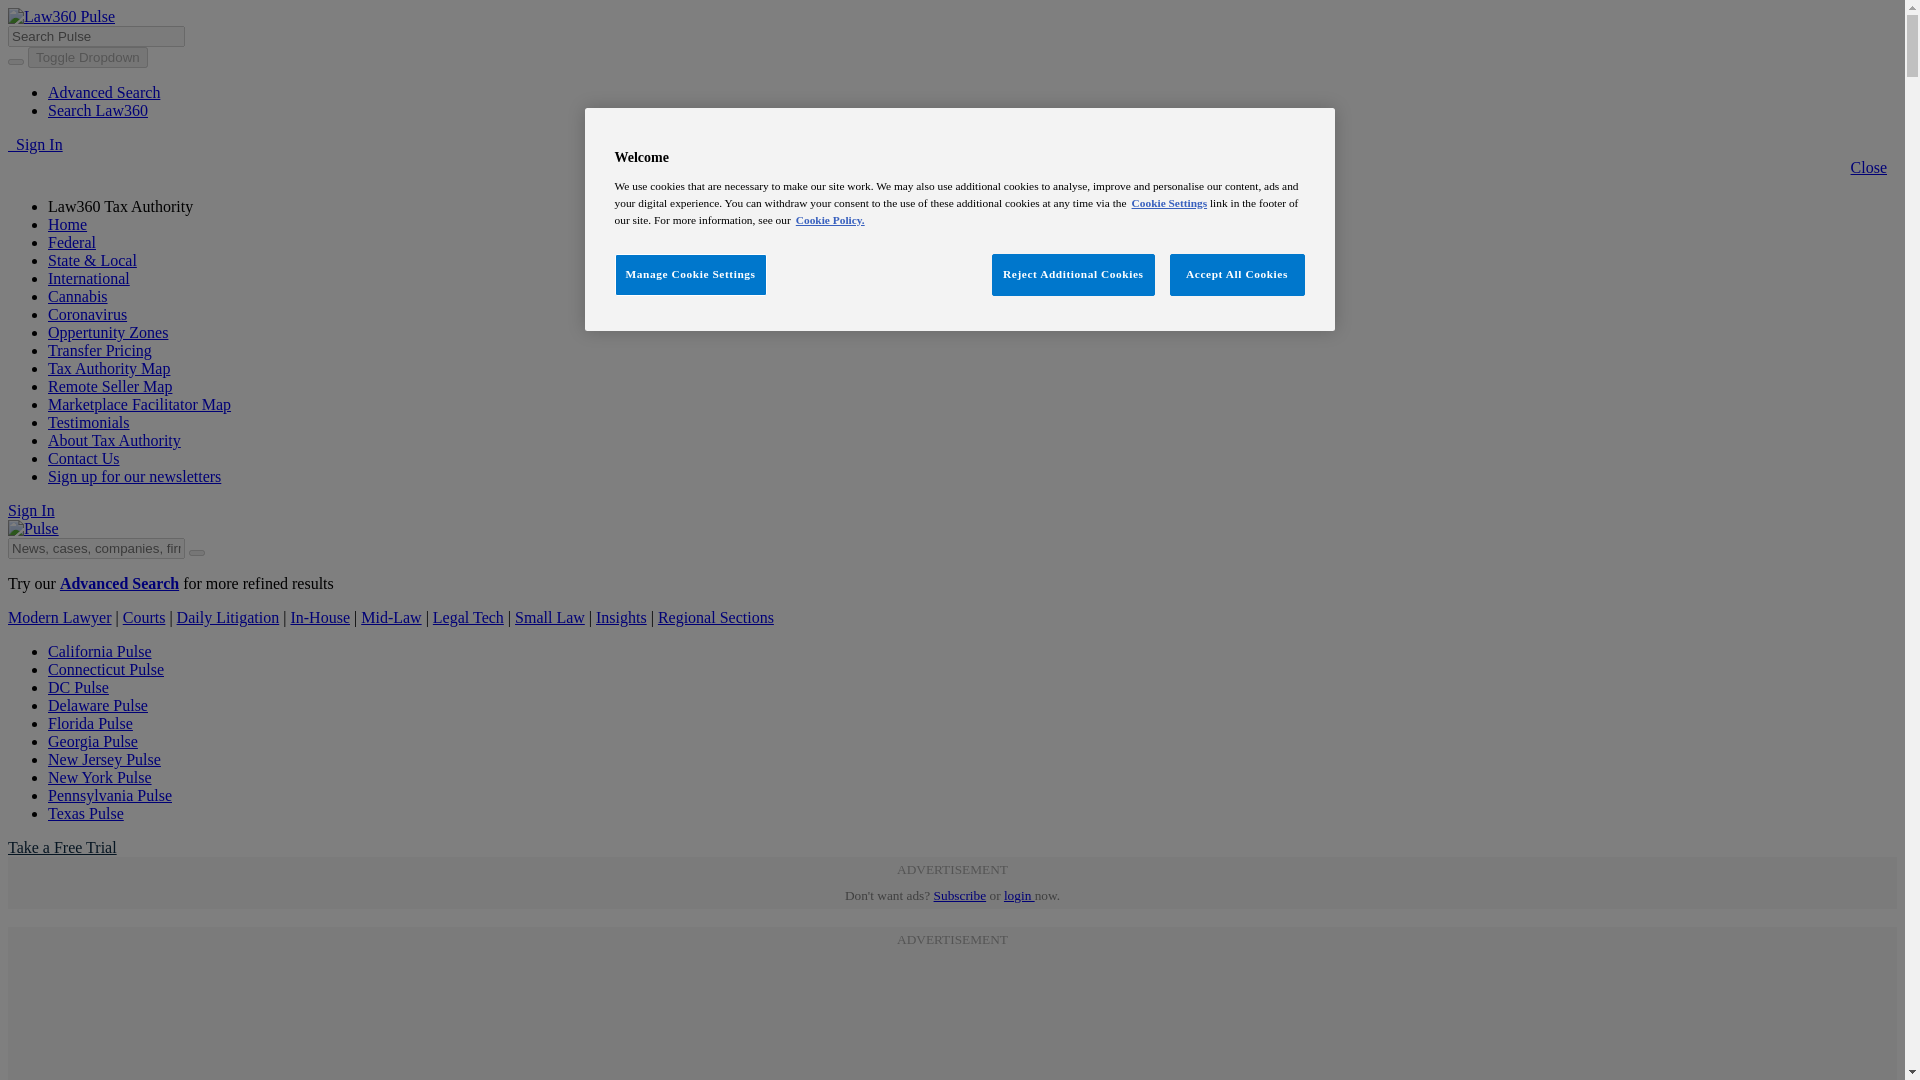 This screenshot has width=1920, height=1080. What do you see at coordinates (139, 404) in the screenshot?
I see `Marketplace Facilitator Map` at bounding box center [139, 404].